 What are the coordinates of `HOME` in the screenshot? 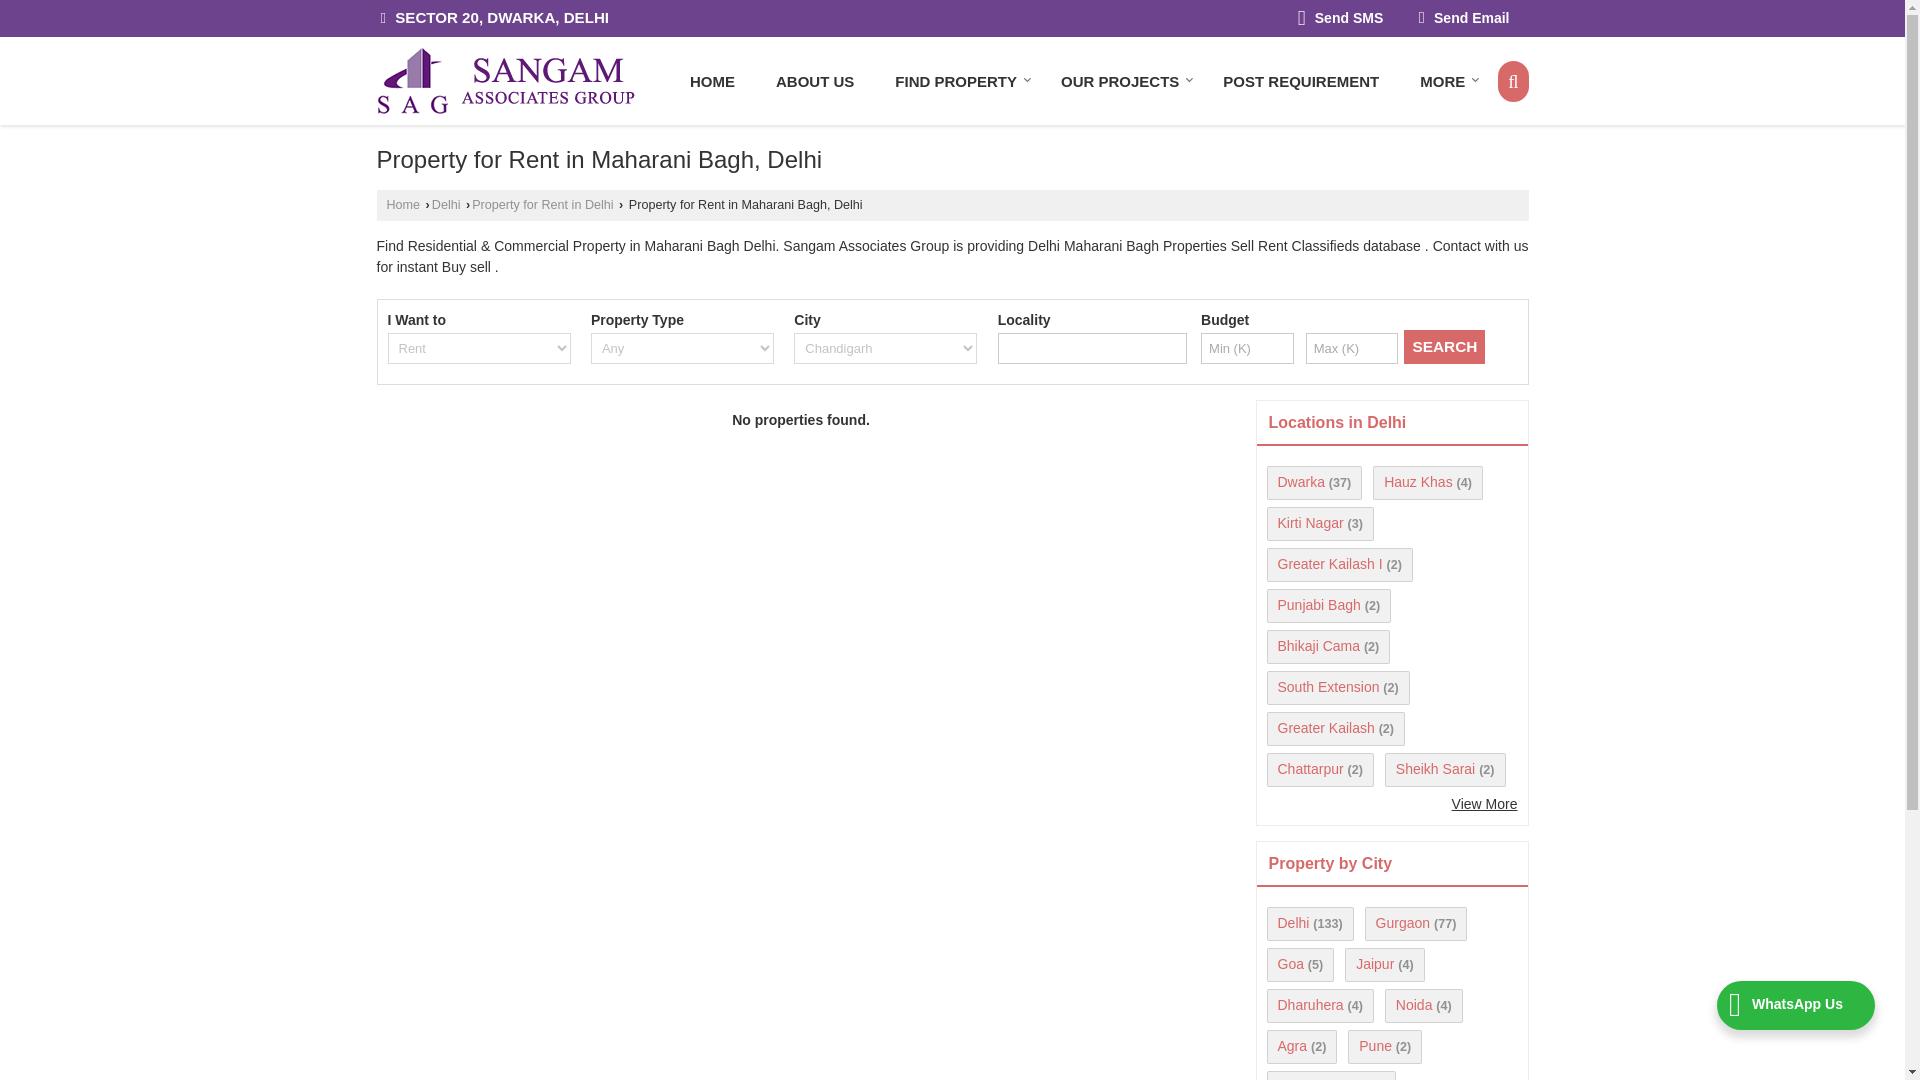 It's located at (712, 80).